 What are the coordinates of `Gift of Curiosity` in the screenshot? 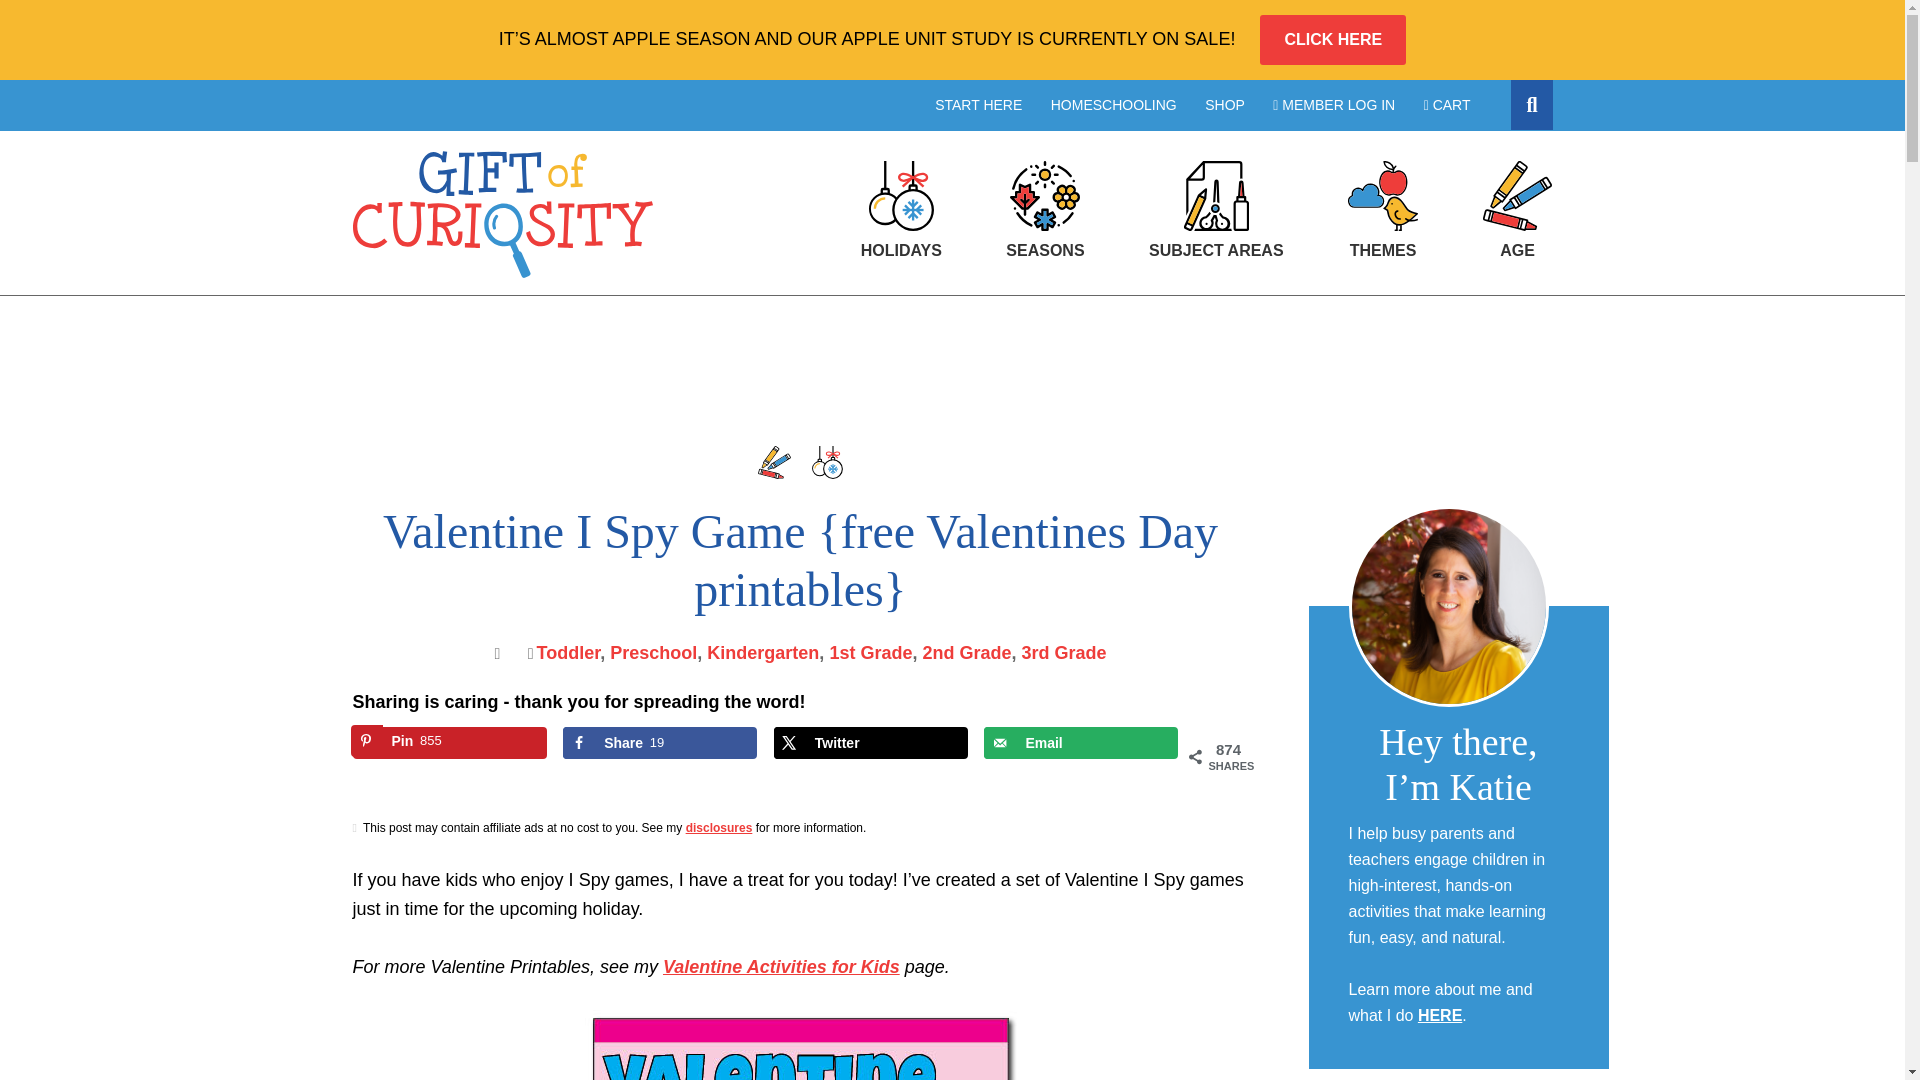 It's located at (448, 742).